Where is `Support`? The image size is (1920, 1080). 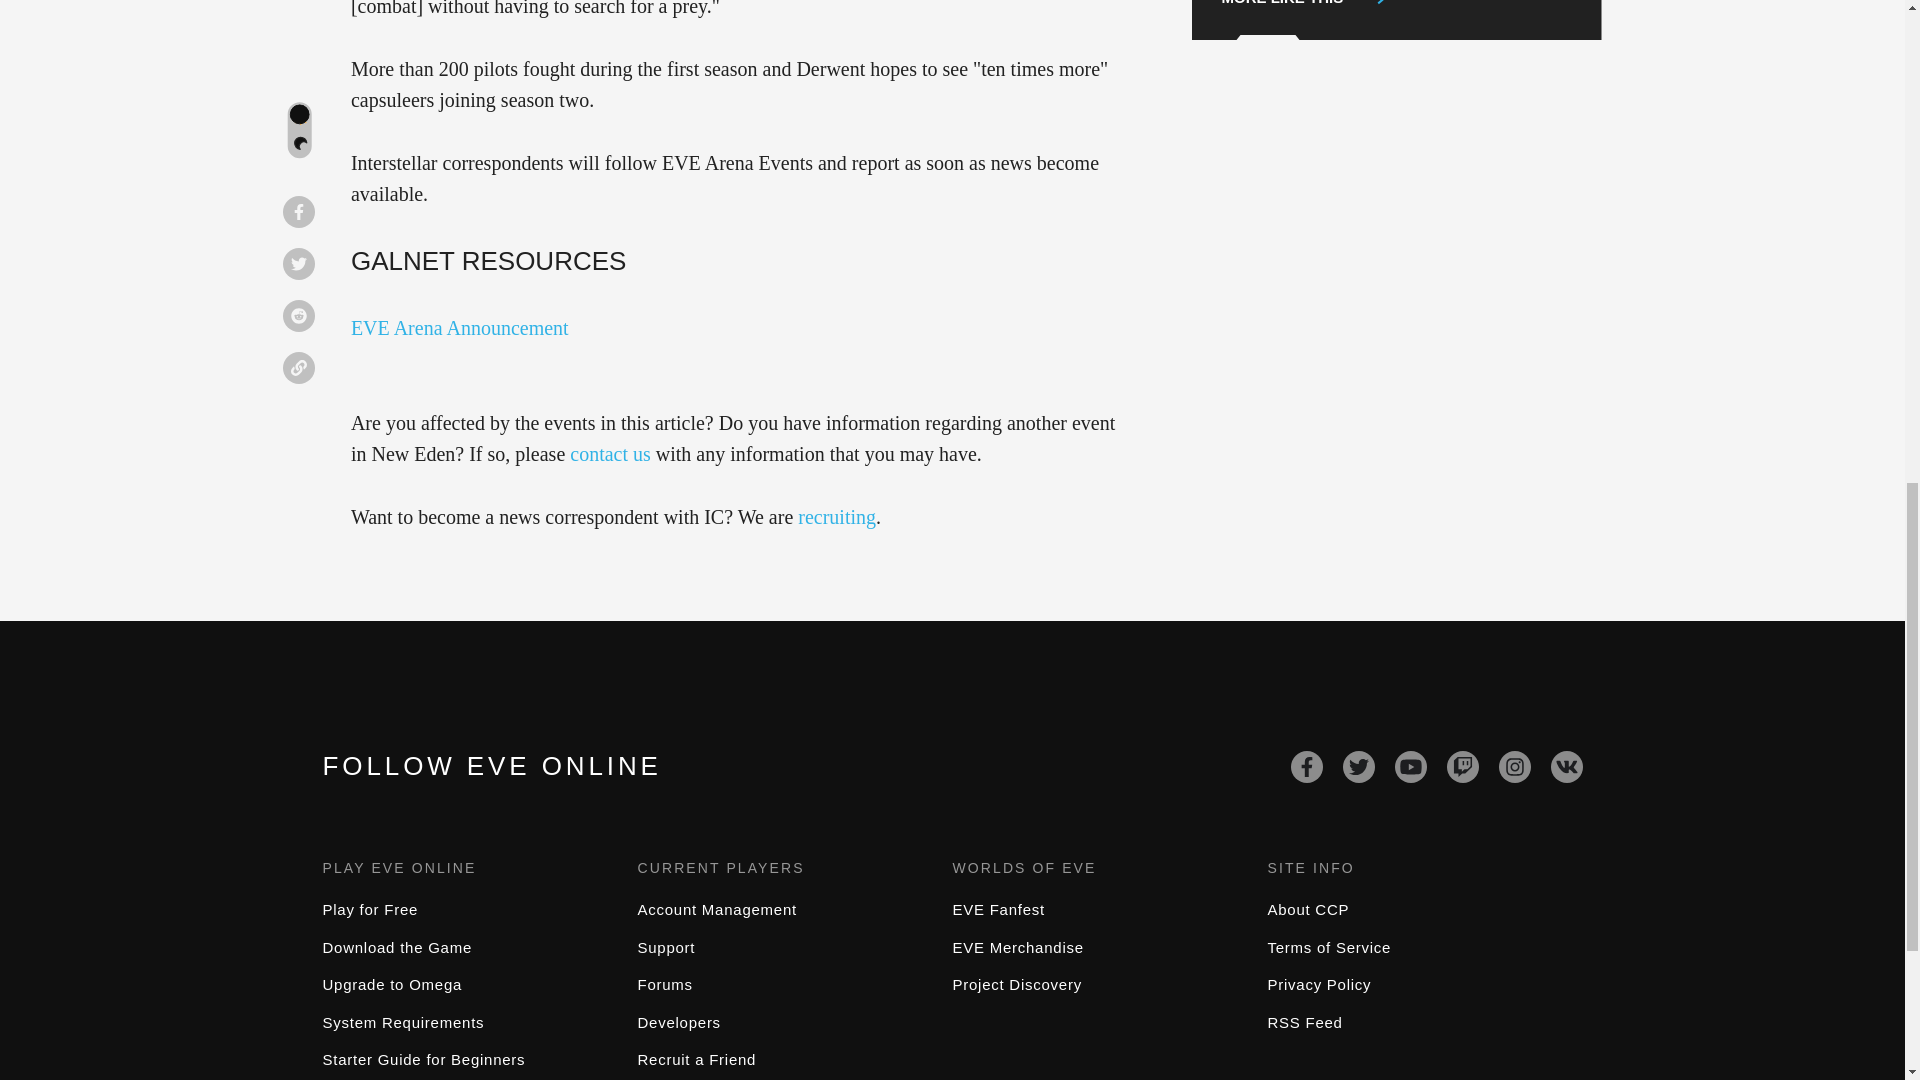 Support is located at coordinates (666, 946).